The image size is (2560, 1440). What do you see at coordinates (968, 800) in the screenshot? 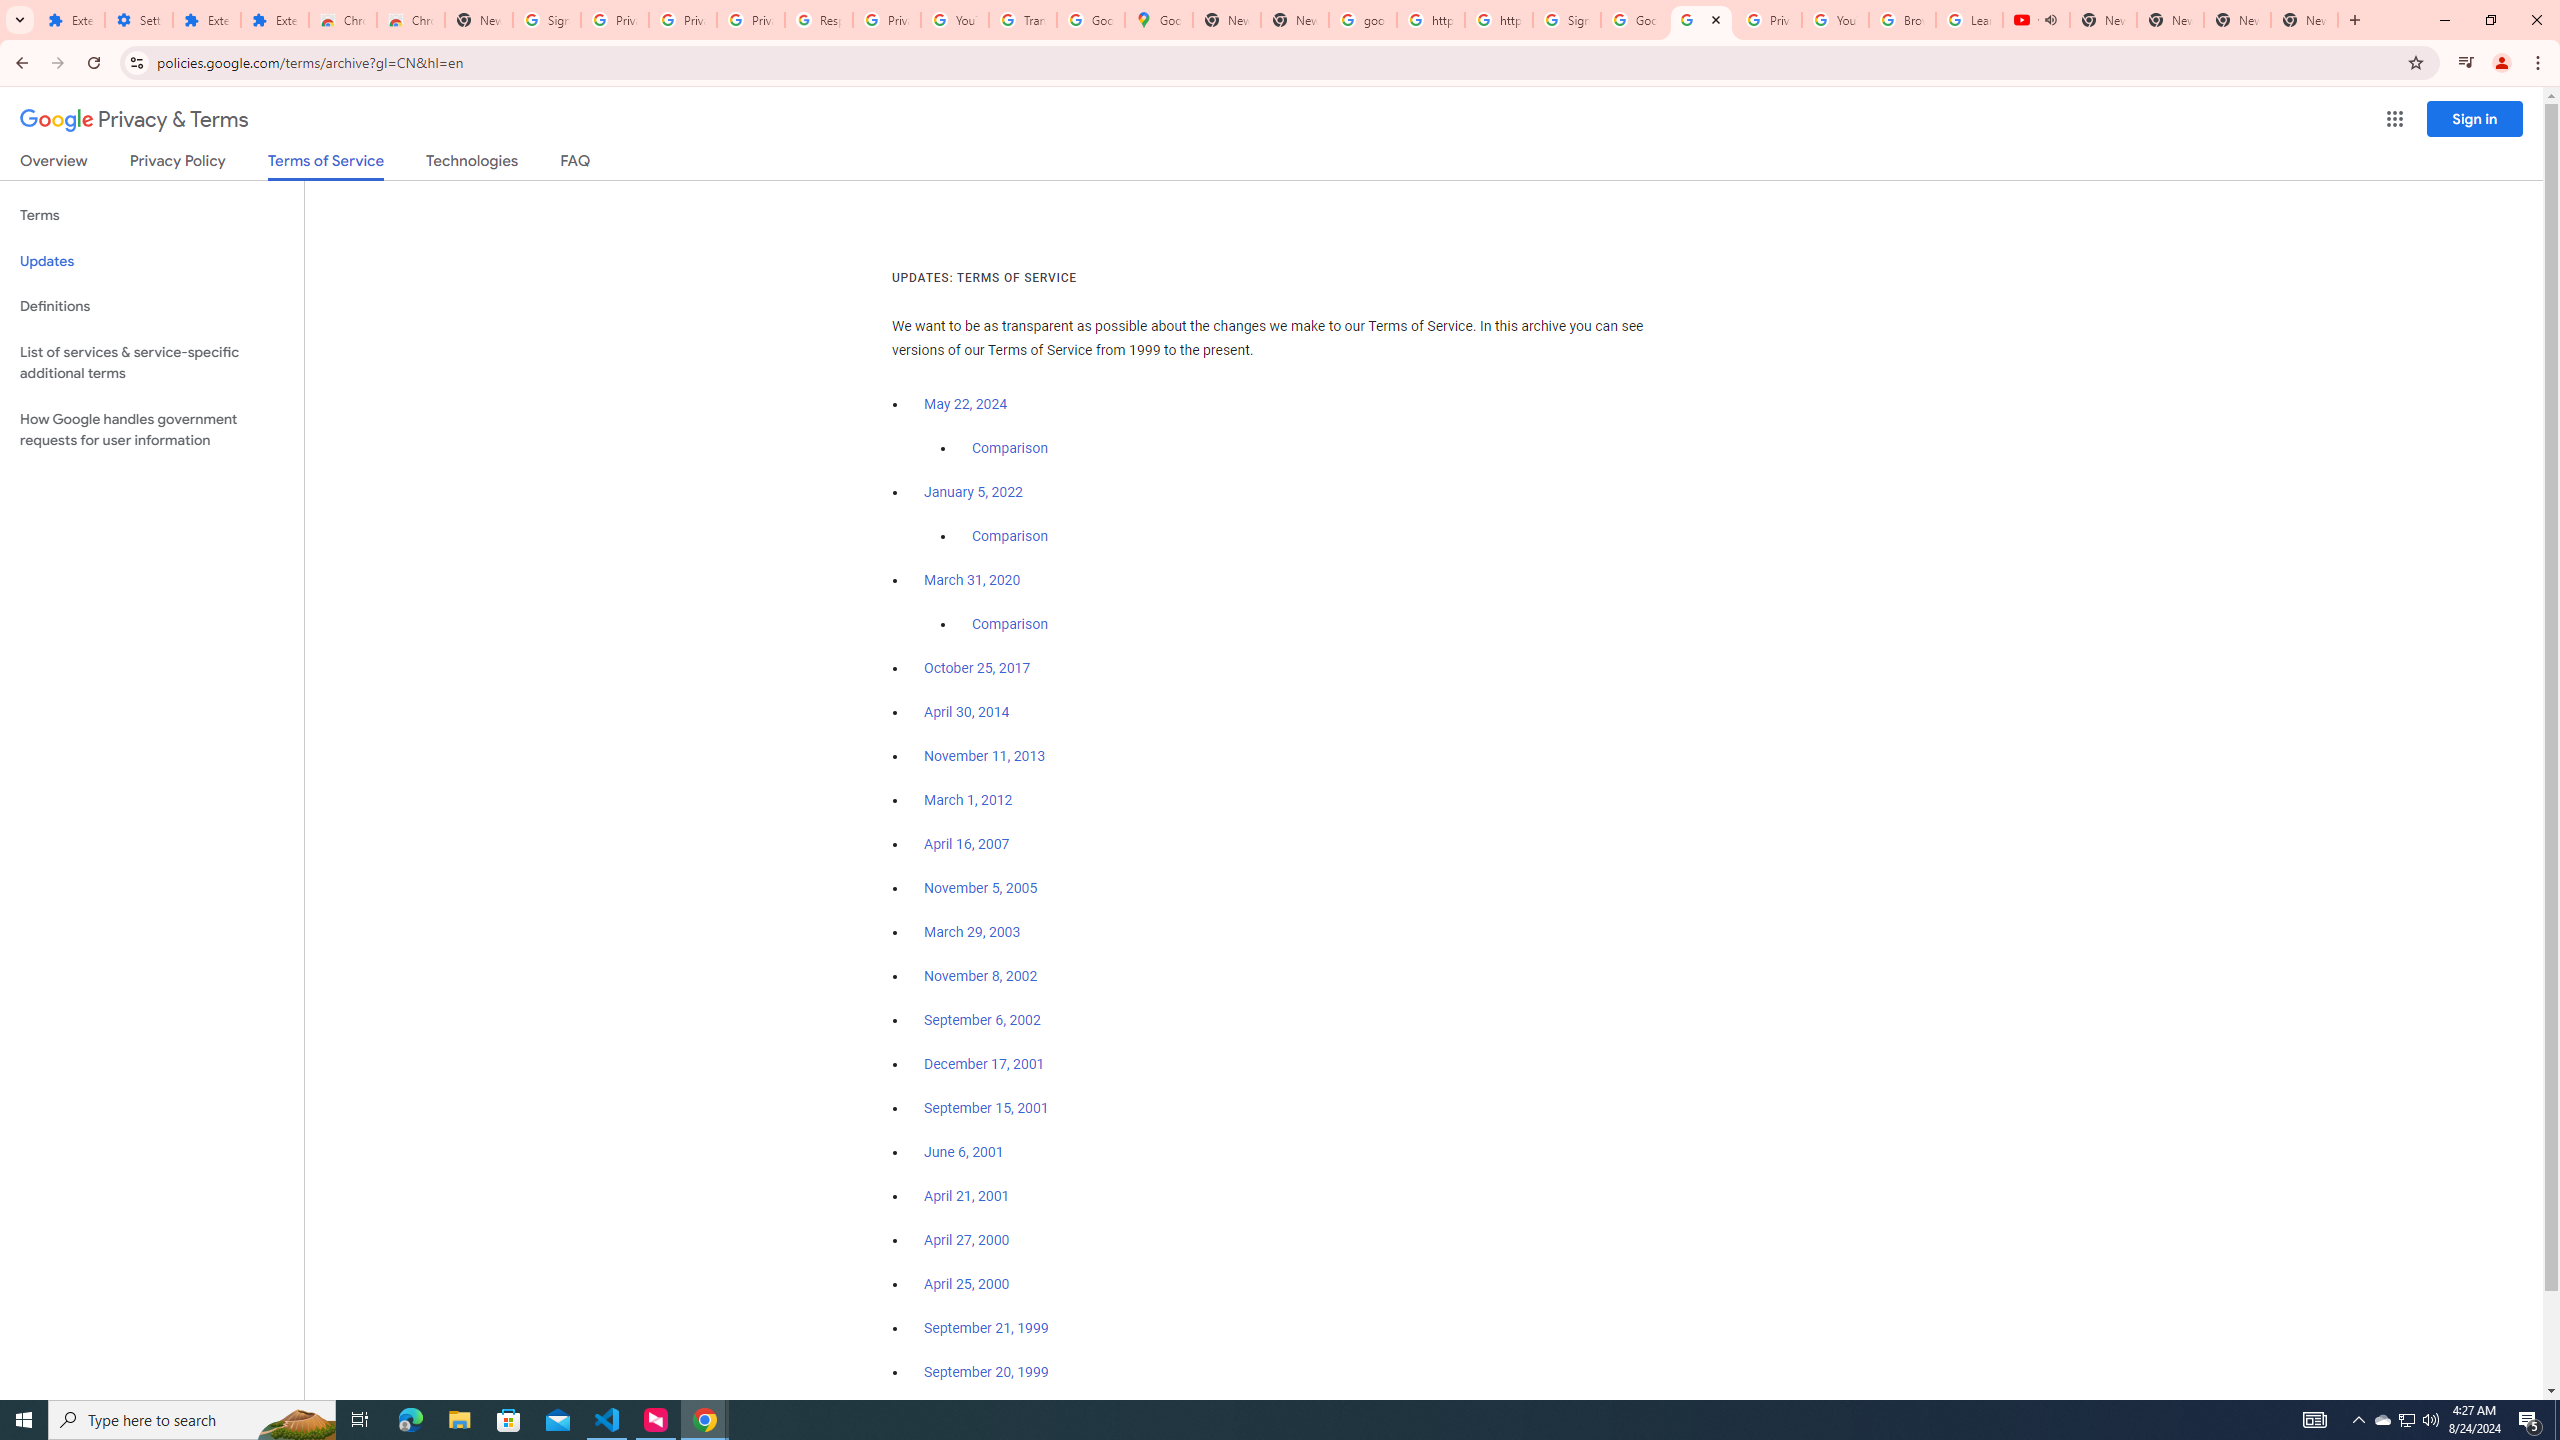
I see `March 1, 2012` at bounding box center [968, 800].